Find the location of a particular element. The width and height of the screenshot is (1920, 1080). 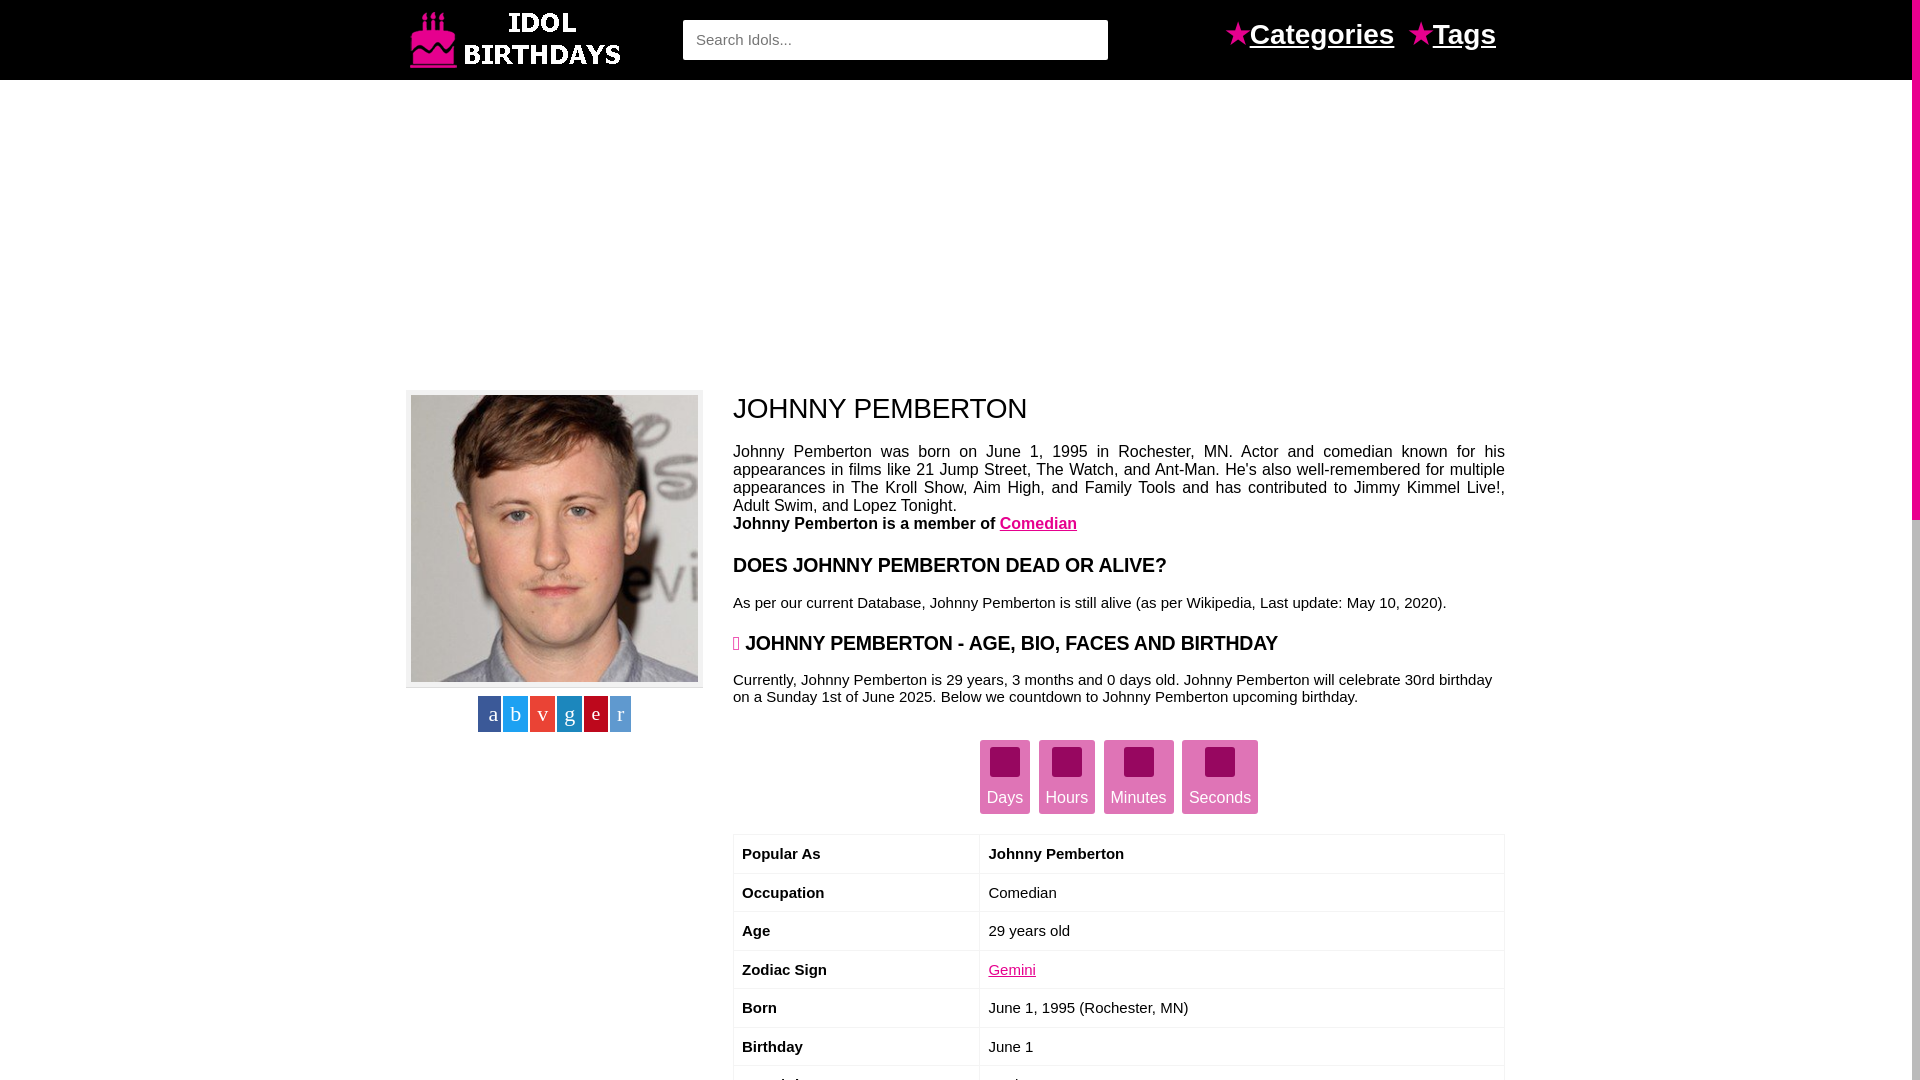

Tags is located at coordinates (1468, 37).